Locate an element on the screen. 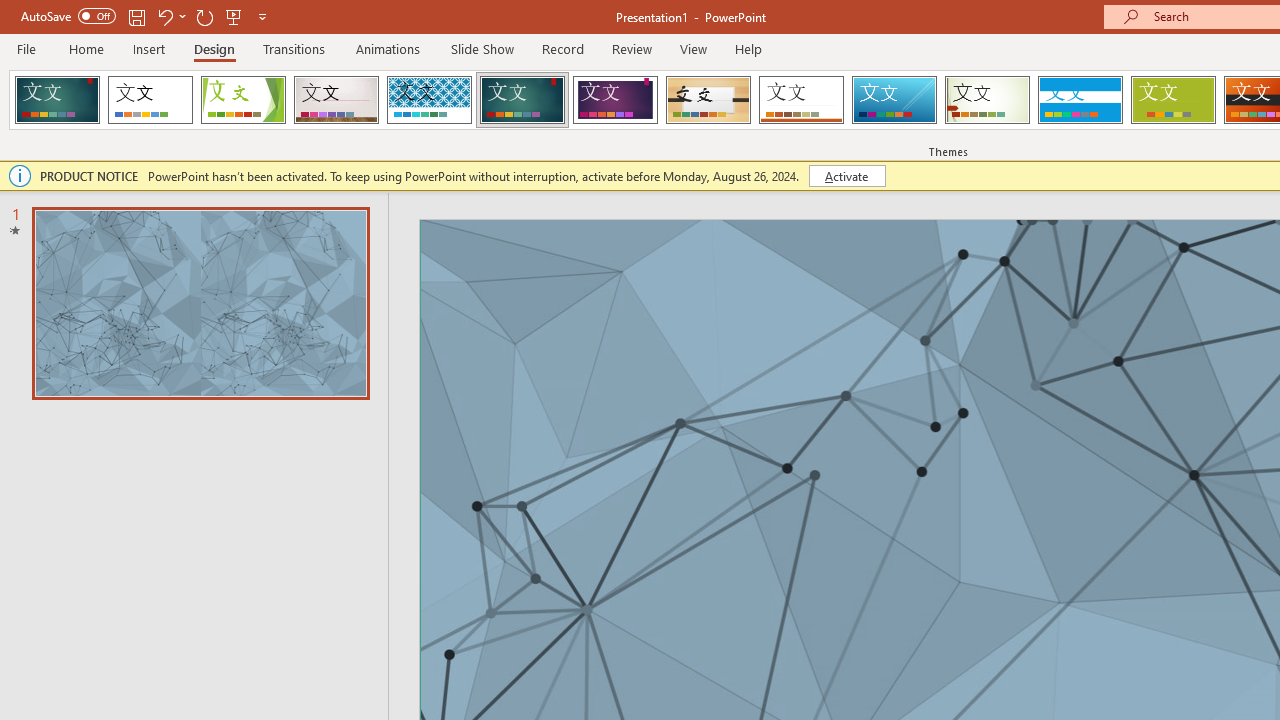  Ion is located at coordinates (522, 100).